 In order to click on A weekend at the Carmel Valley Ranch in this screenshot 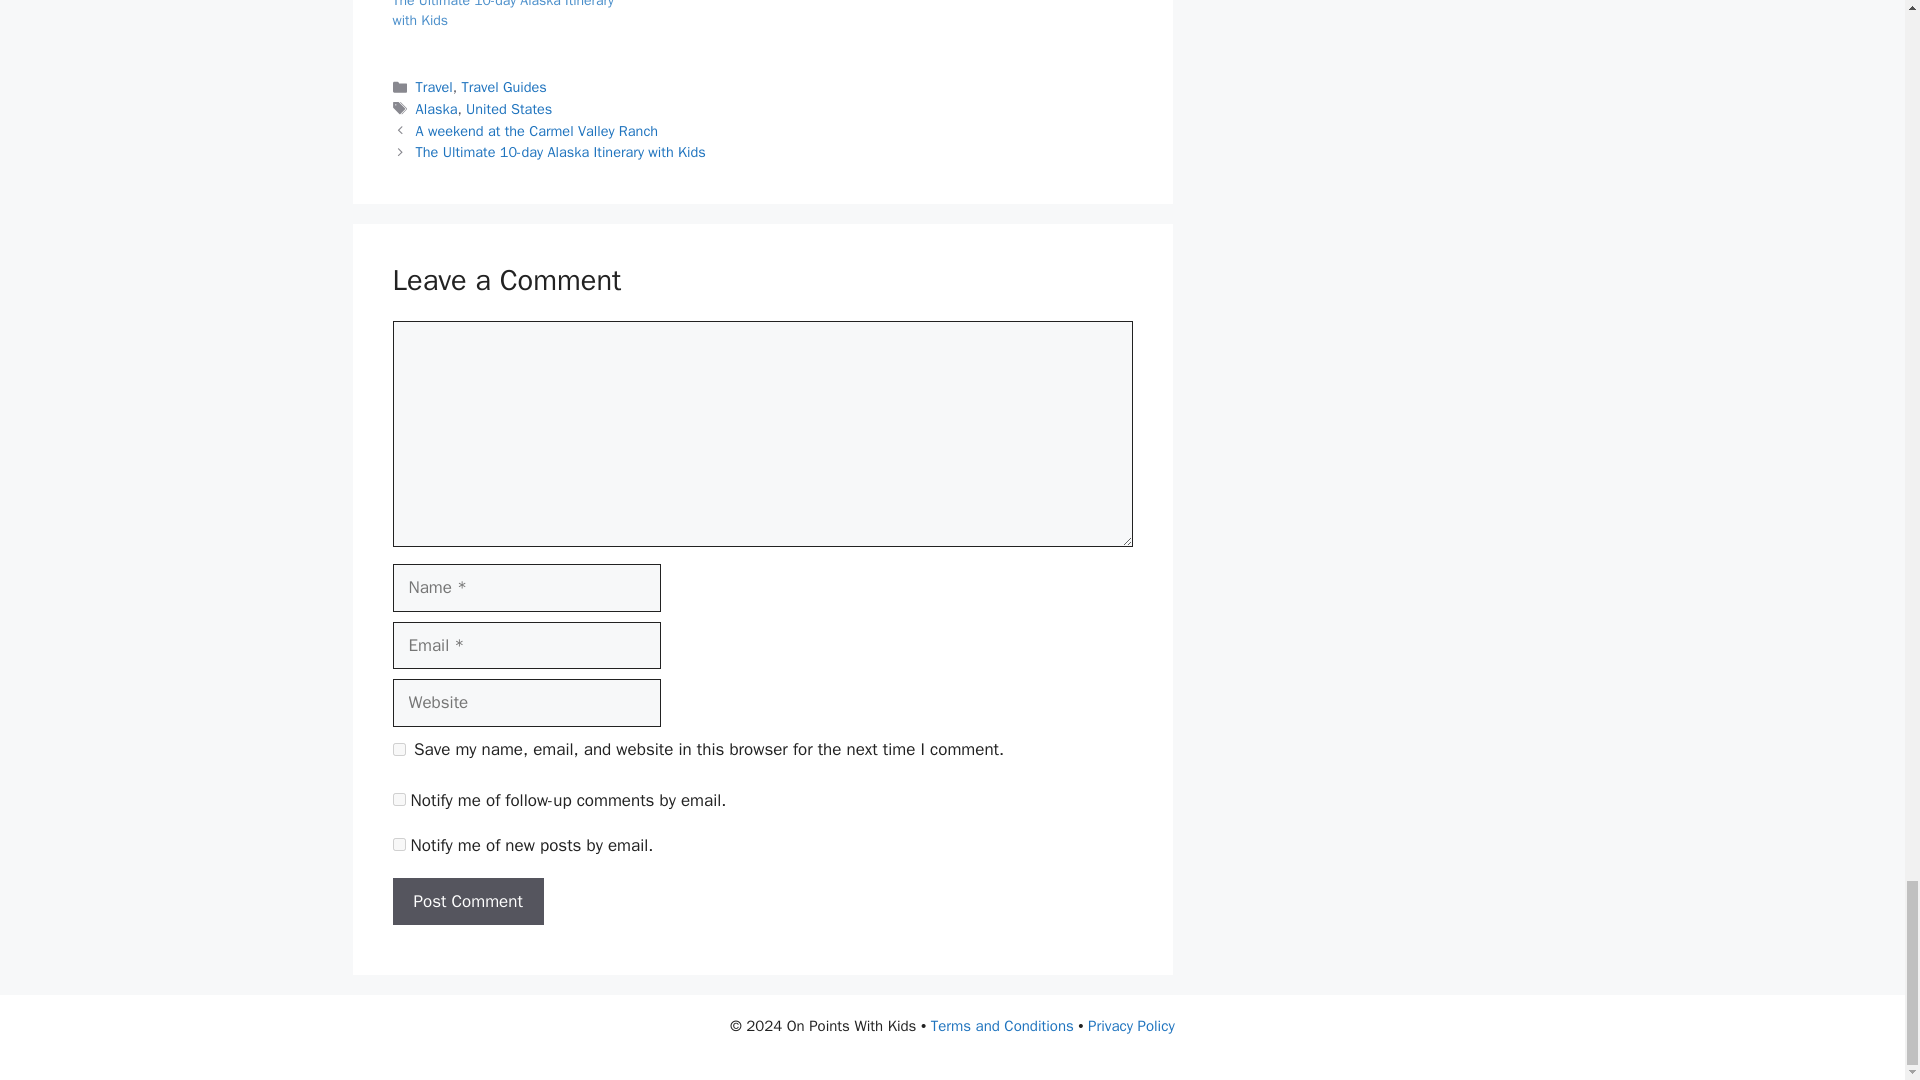, I will do `click(537, 131)`.